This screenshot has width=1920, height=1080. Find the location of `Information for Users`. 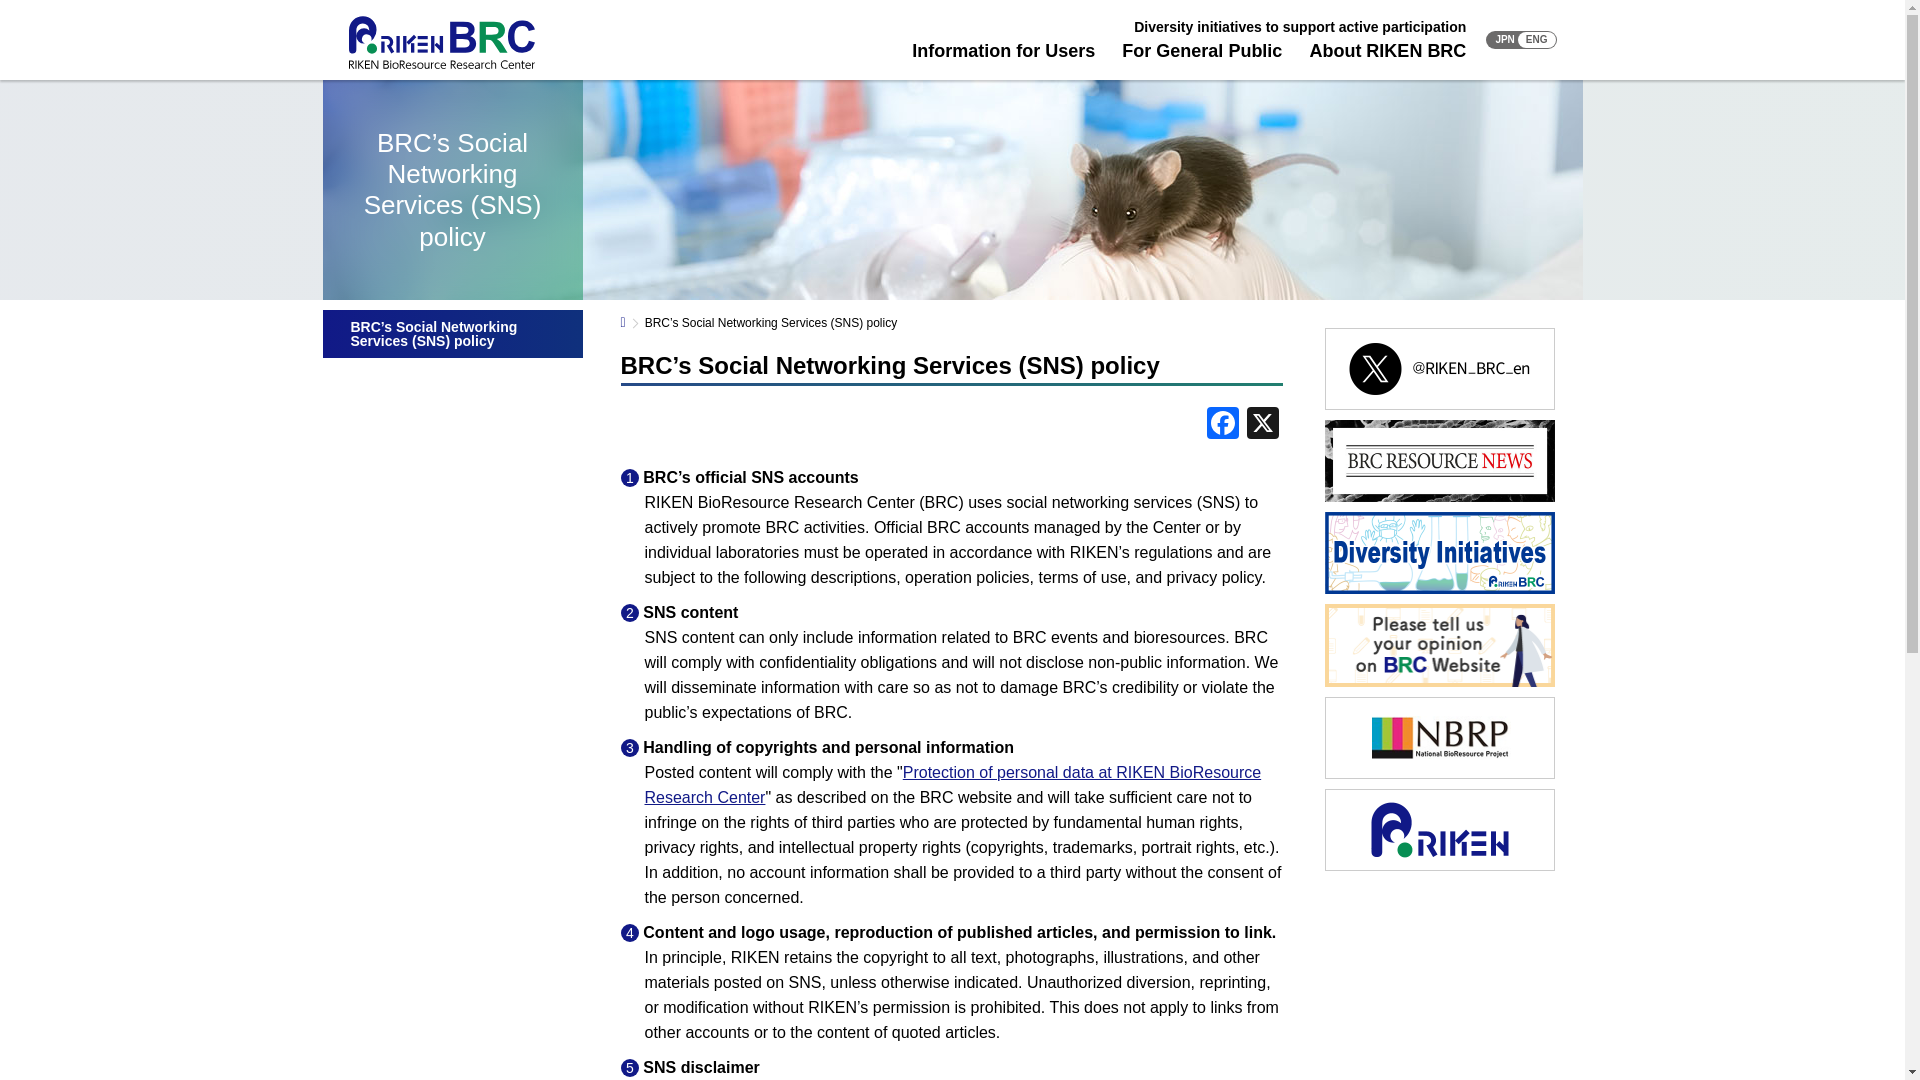

Information for Users is located at coordinates (1003, 50).